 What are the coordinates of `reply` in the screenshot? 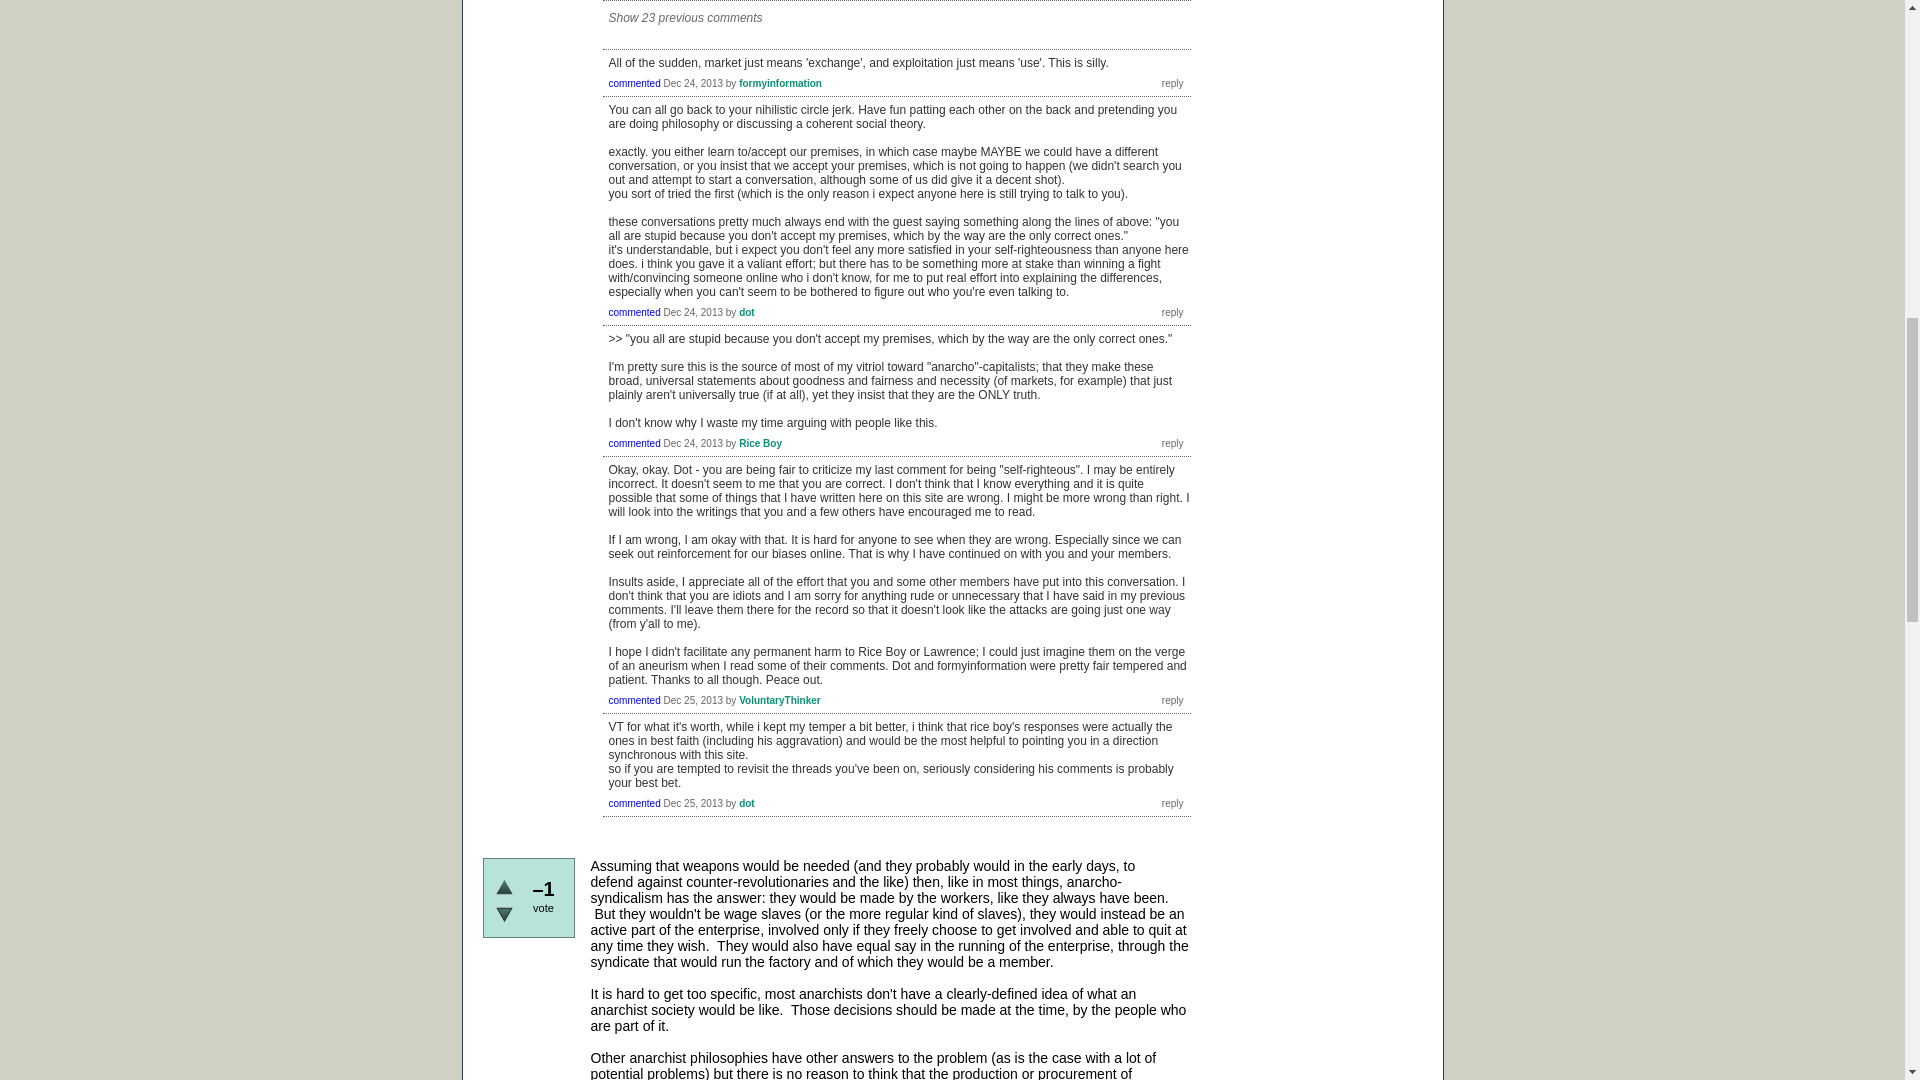 It's located at (1172, 312).